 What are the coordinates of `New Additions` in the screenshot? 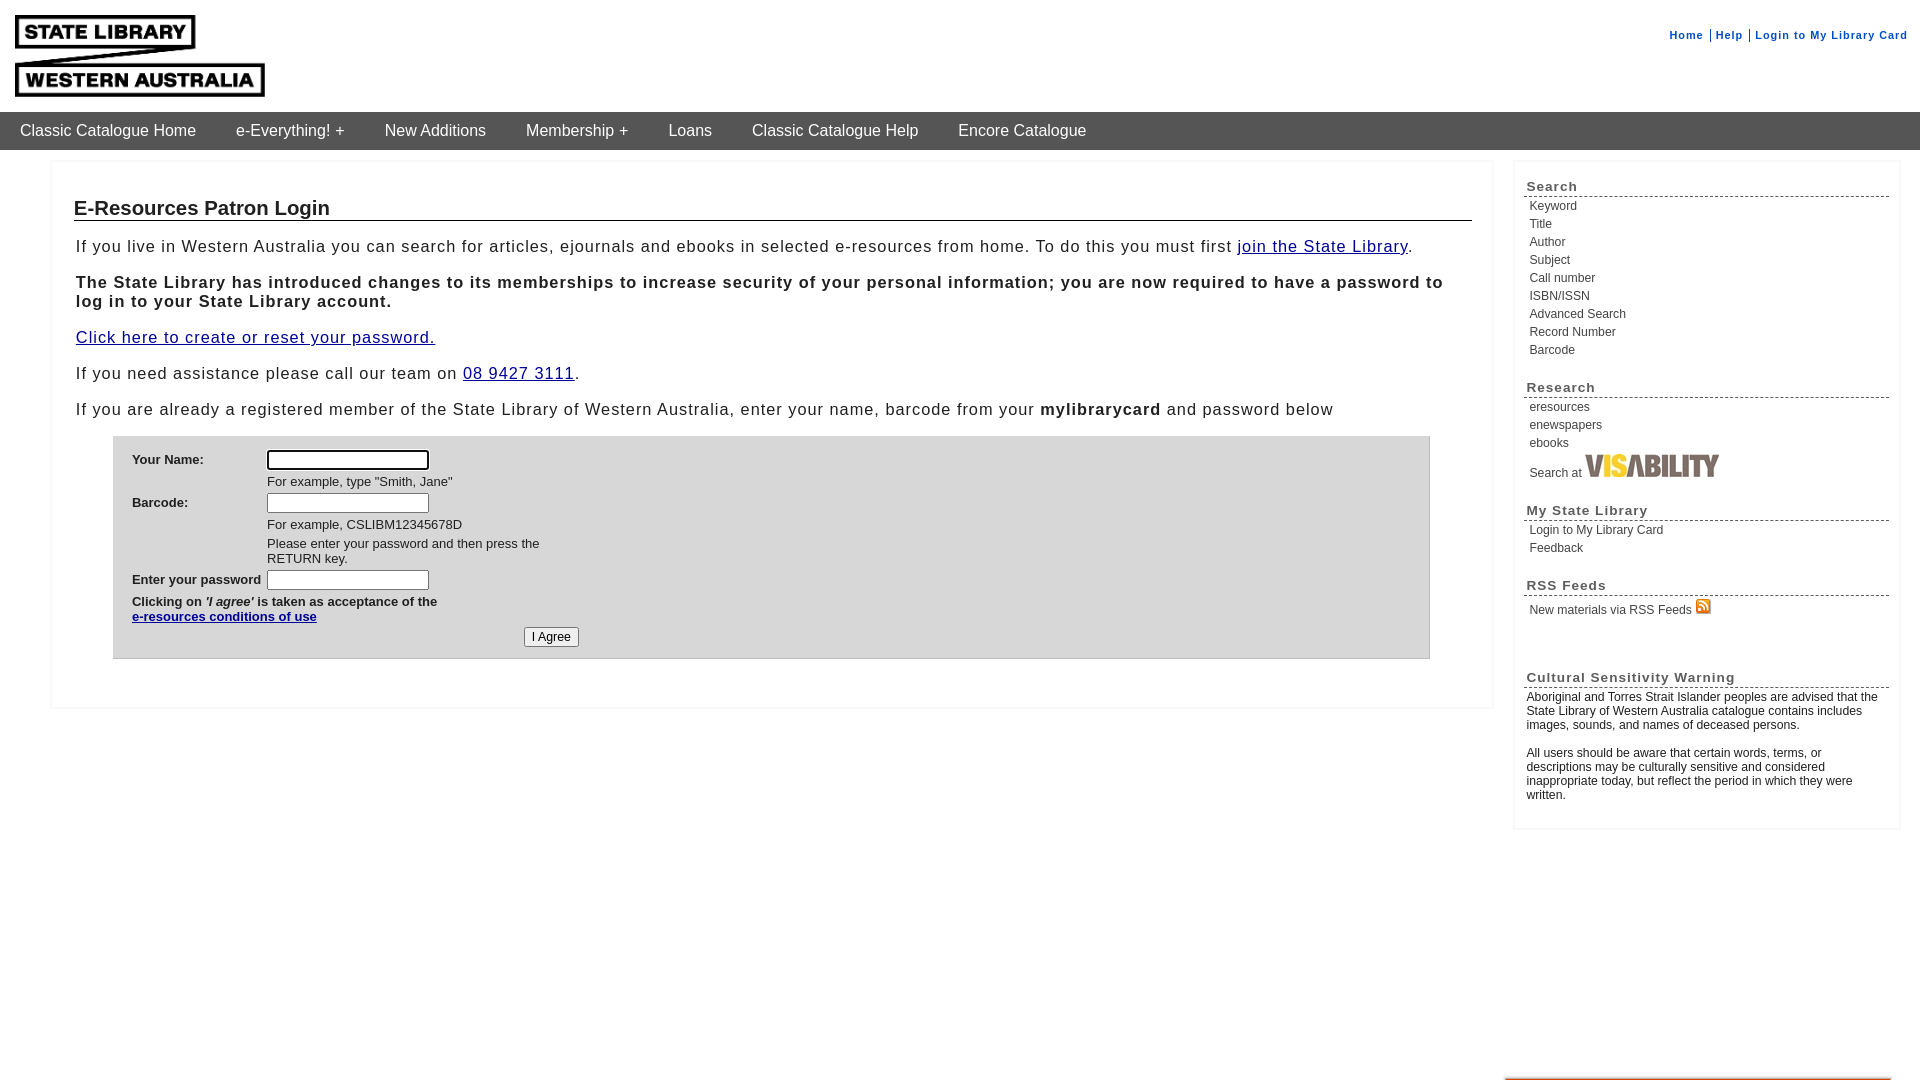 It's located at (436, 131).